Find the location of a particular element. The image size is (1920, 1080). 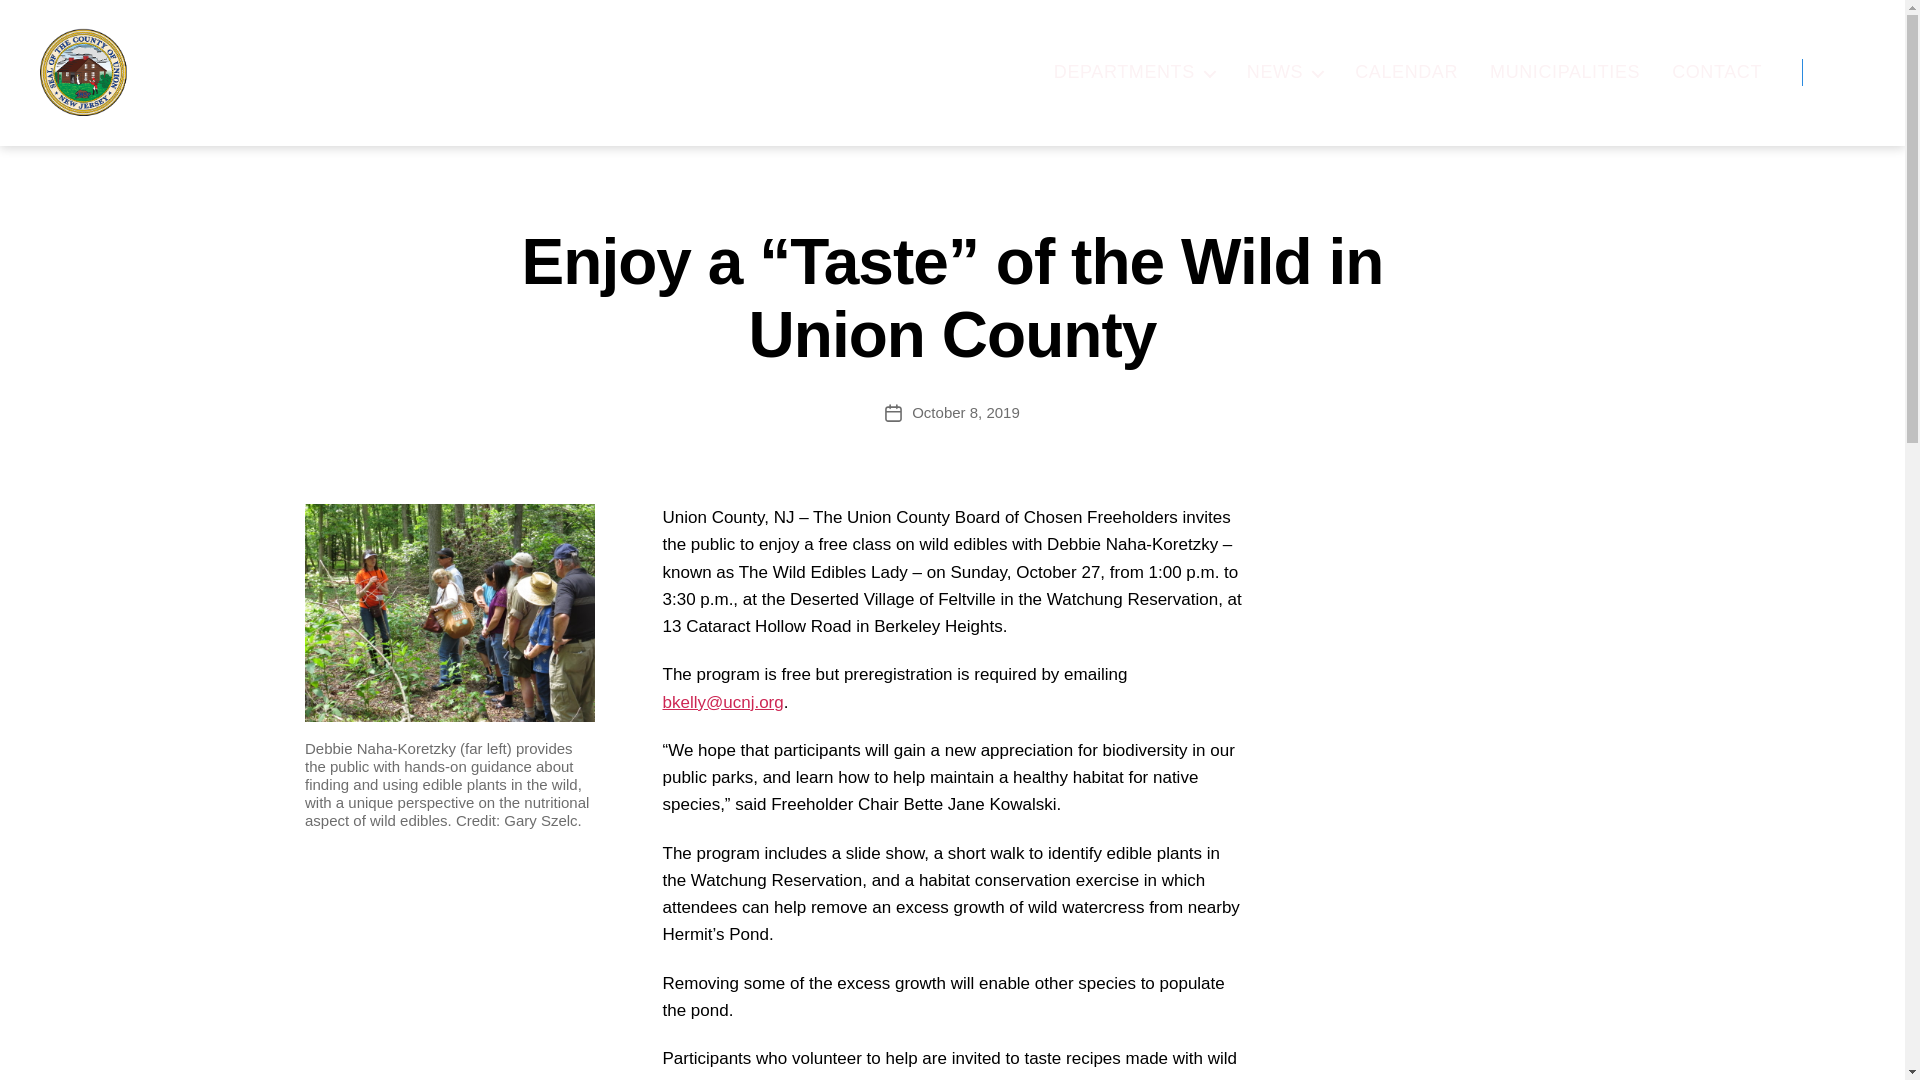

DEPARTMENTS is located at coordinates (1134, 72).